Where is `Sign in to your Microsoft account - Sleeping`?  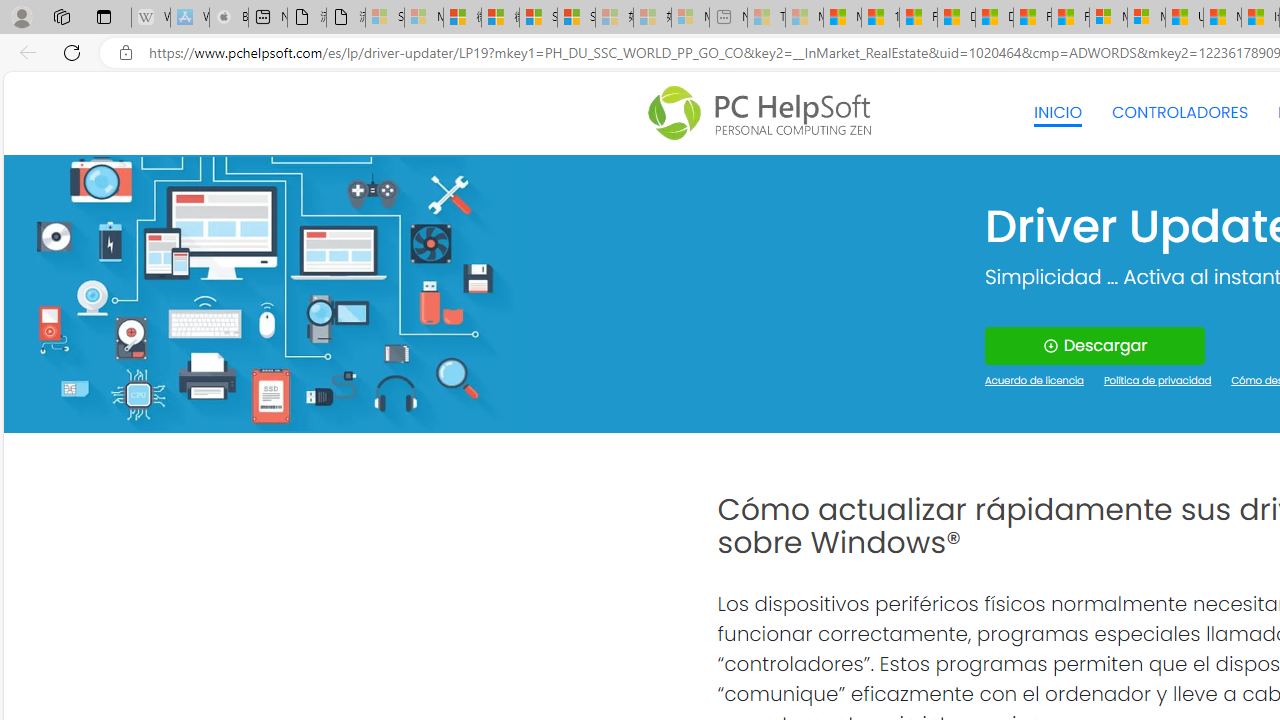
Sign in to your Microsoft account - Sleeping is located at coordinates (385, 18).